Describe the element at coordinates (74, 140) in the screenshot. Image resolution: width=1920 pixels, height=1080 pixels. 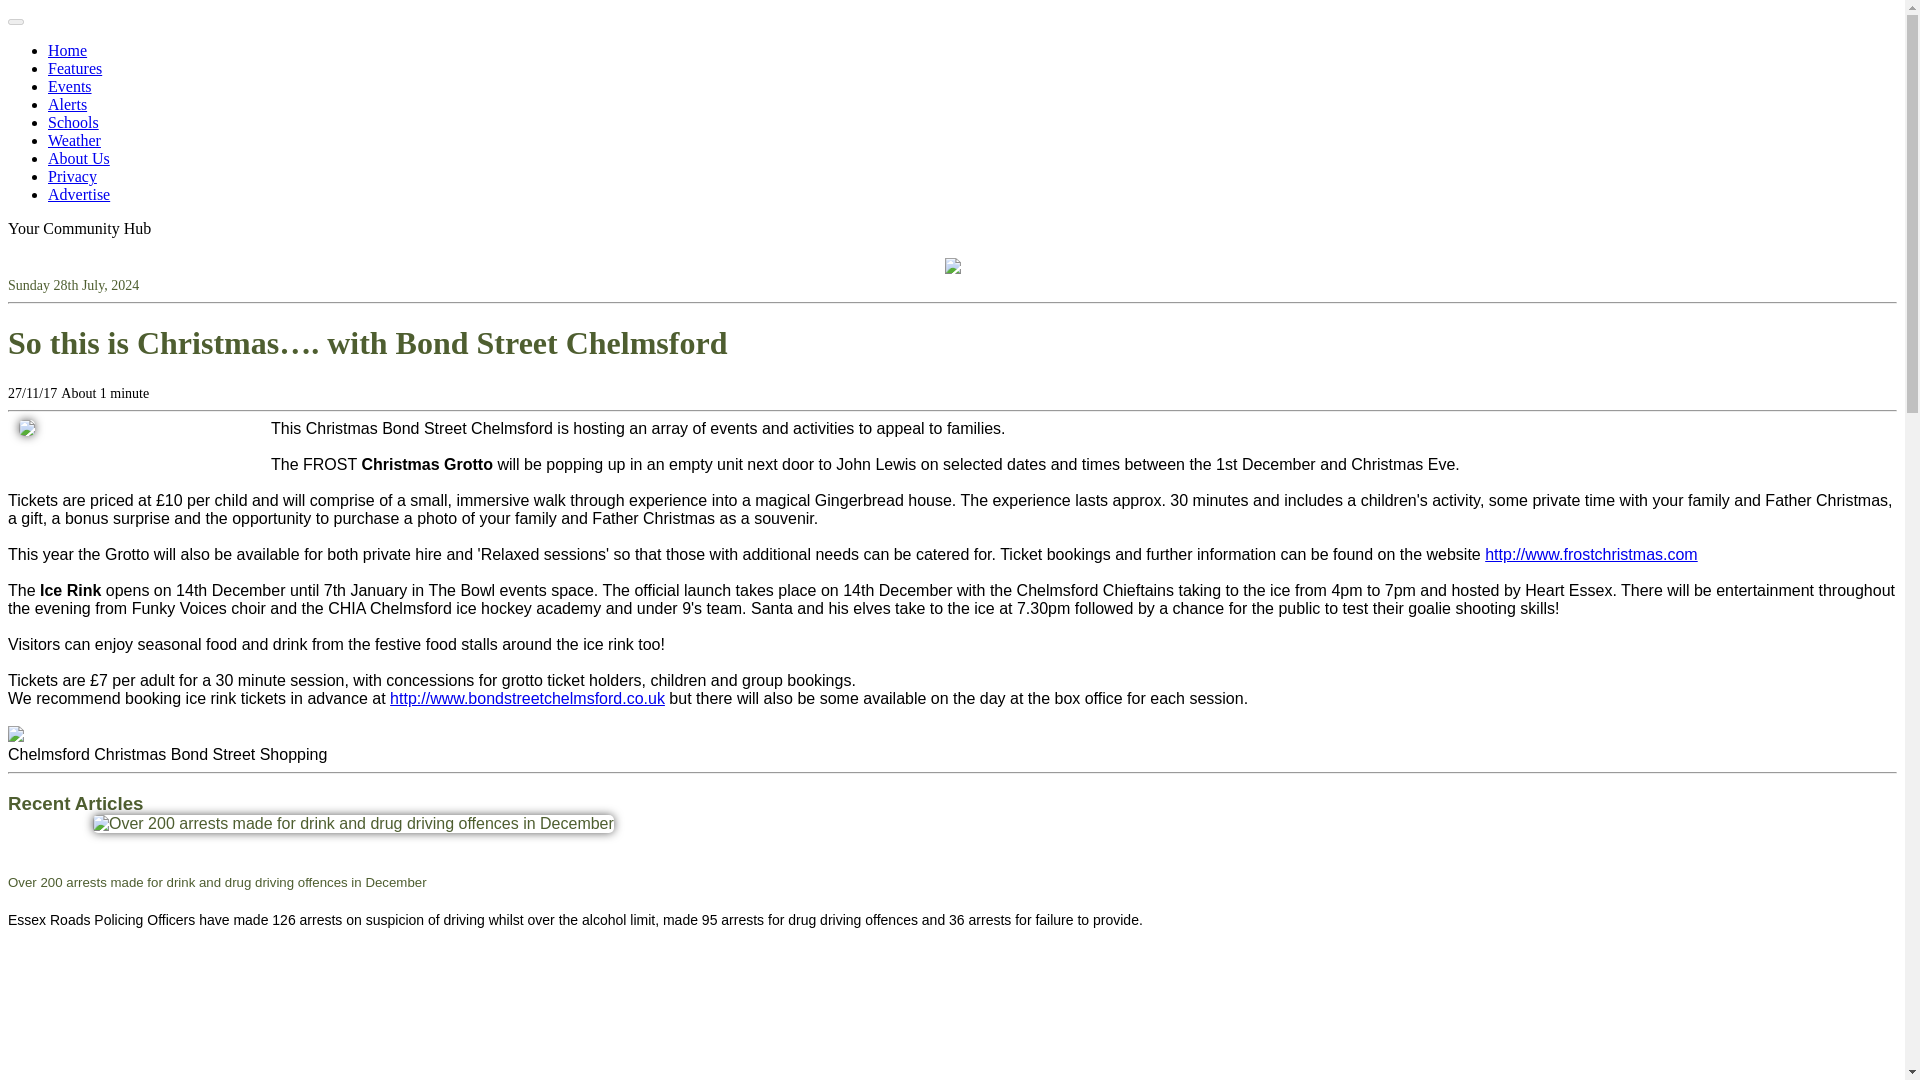
I see `Weather` at that location.